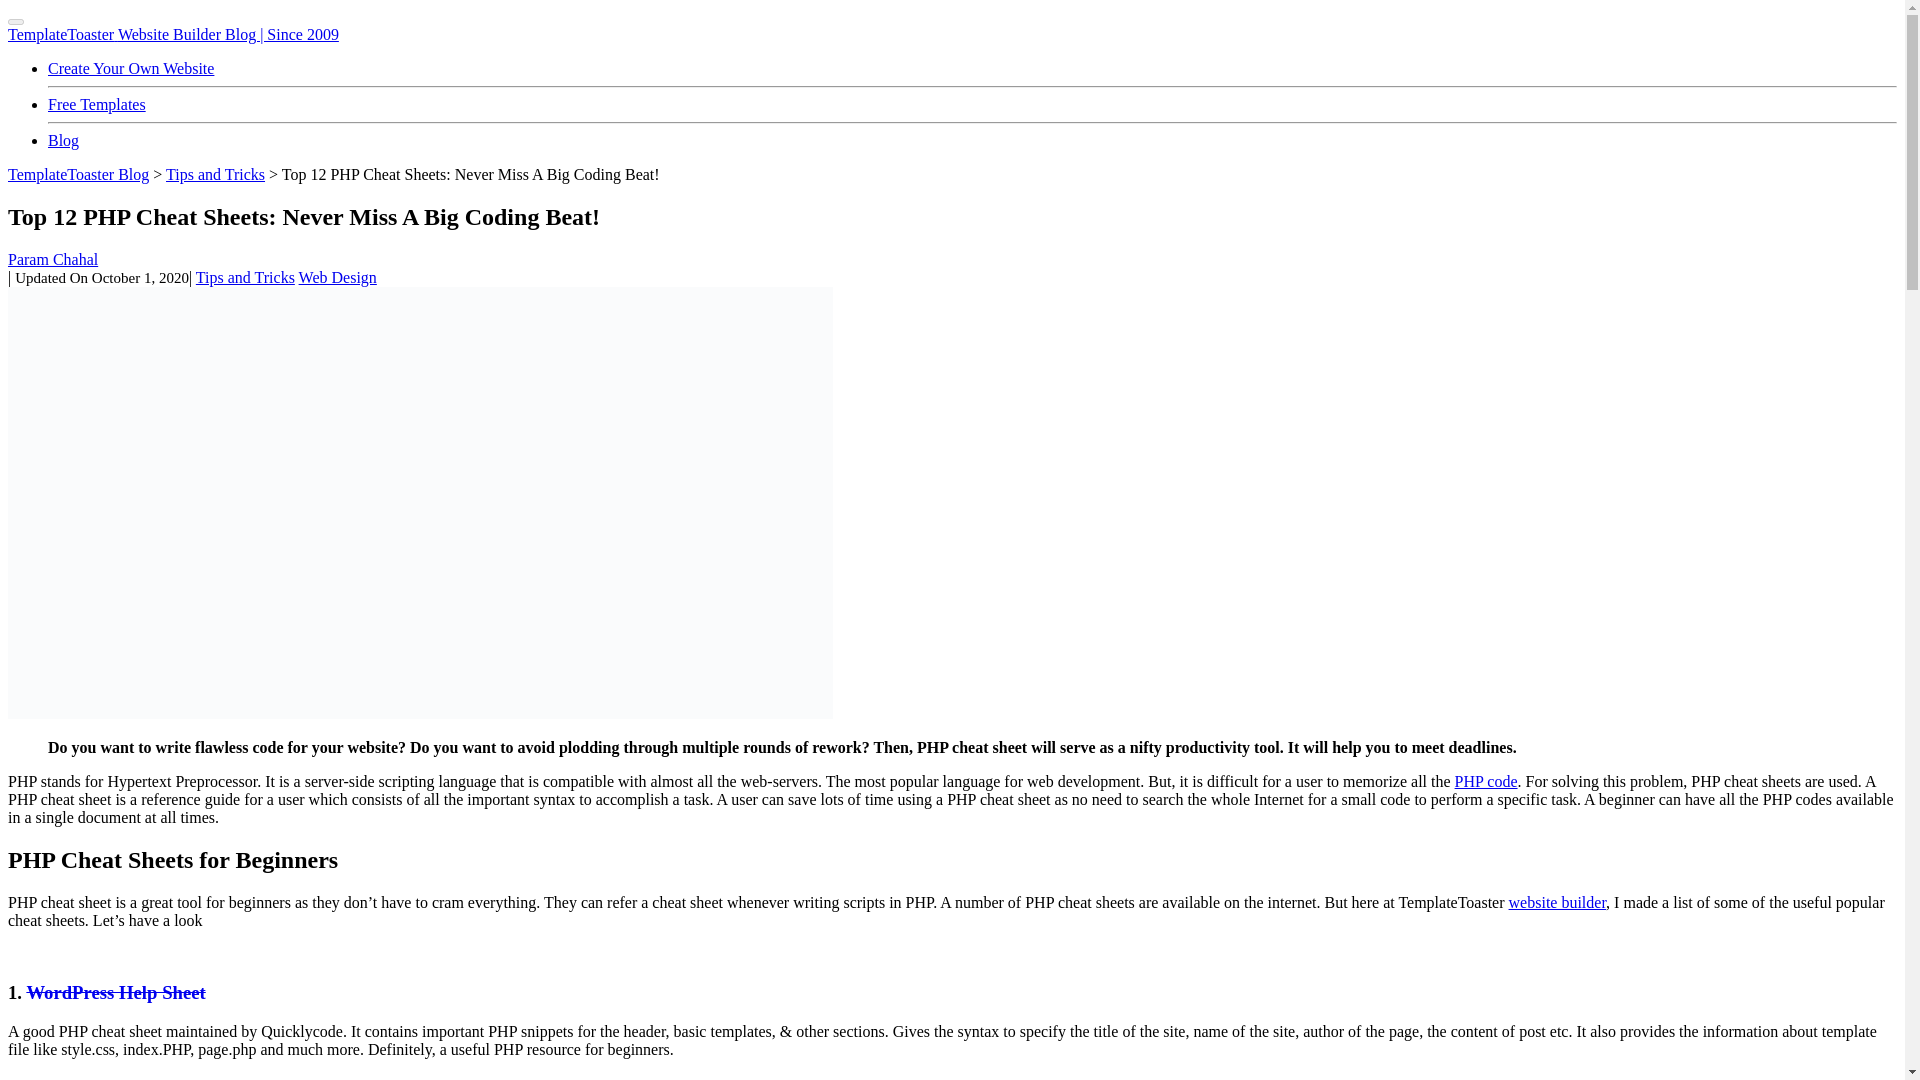 Image resolution: width=1920 pixels, height=1080 pixels. I want to click on Free Templates, so click(96, 104).